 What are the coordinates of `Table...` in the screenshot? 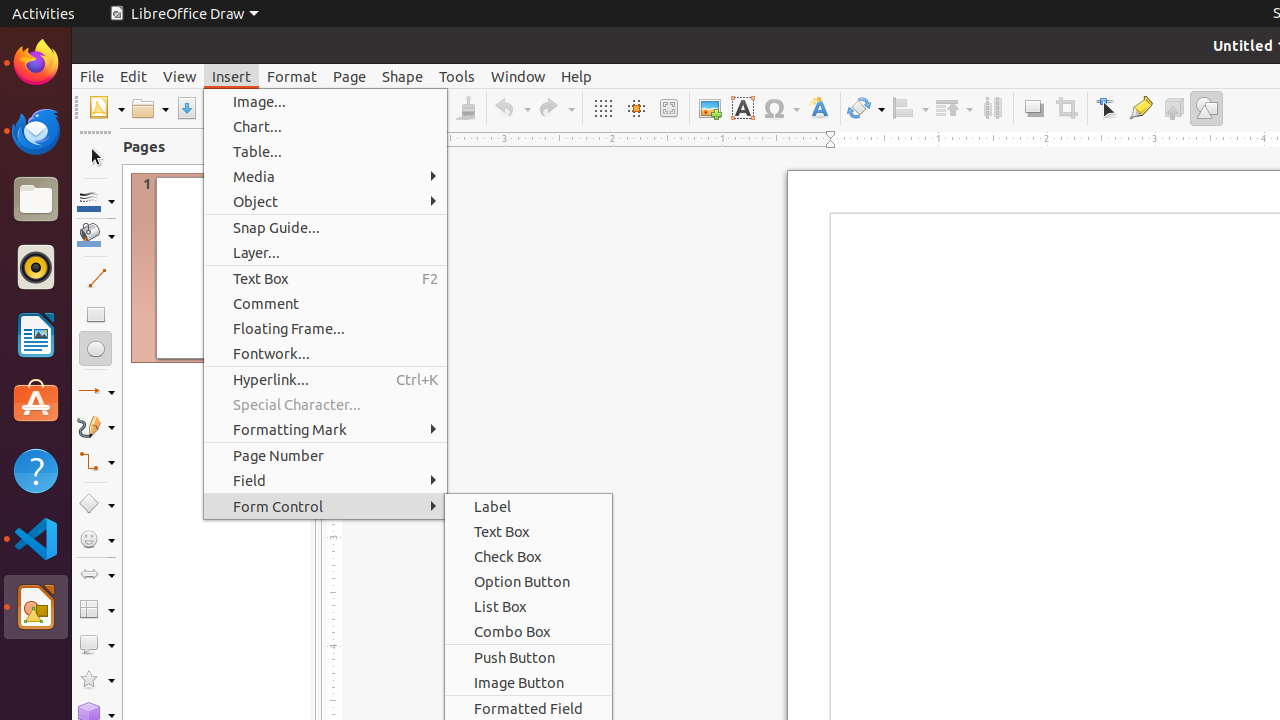 It's located at (326, 152).